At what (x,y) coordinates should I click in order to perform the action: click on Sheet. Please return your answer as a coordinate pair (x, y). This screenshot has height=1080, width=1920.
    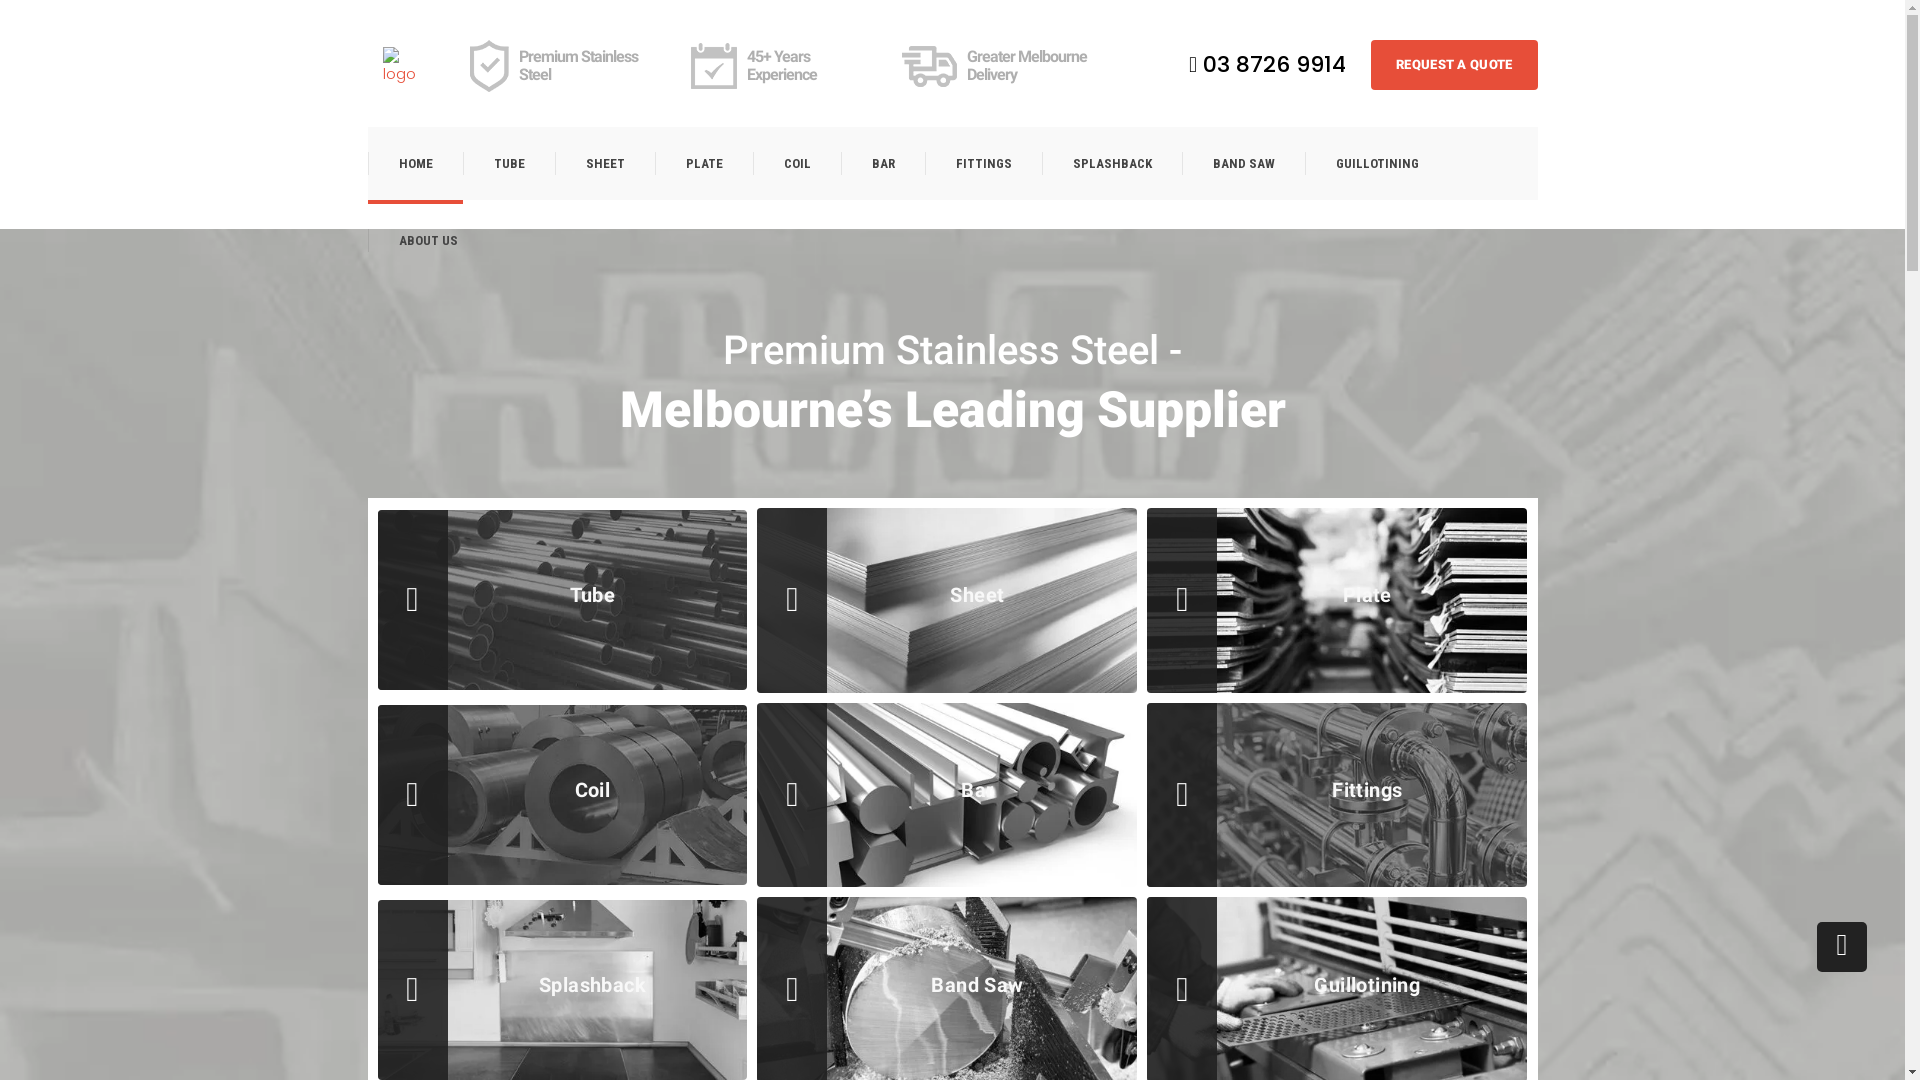
    Looking at the image, I should click on (977, 595).